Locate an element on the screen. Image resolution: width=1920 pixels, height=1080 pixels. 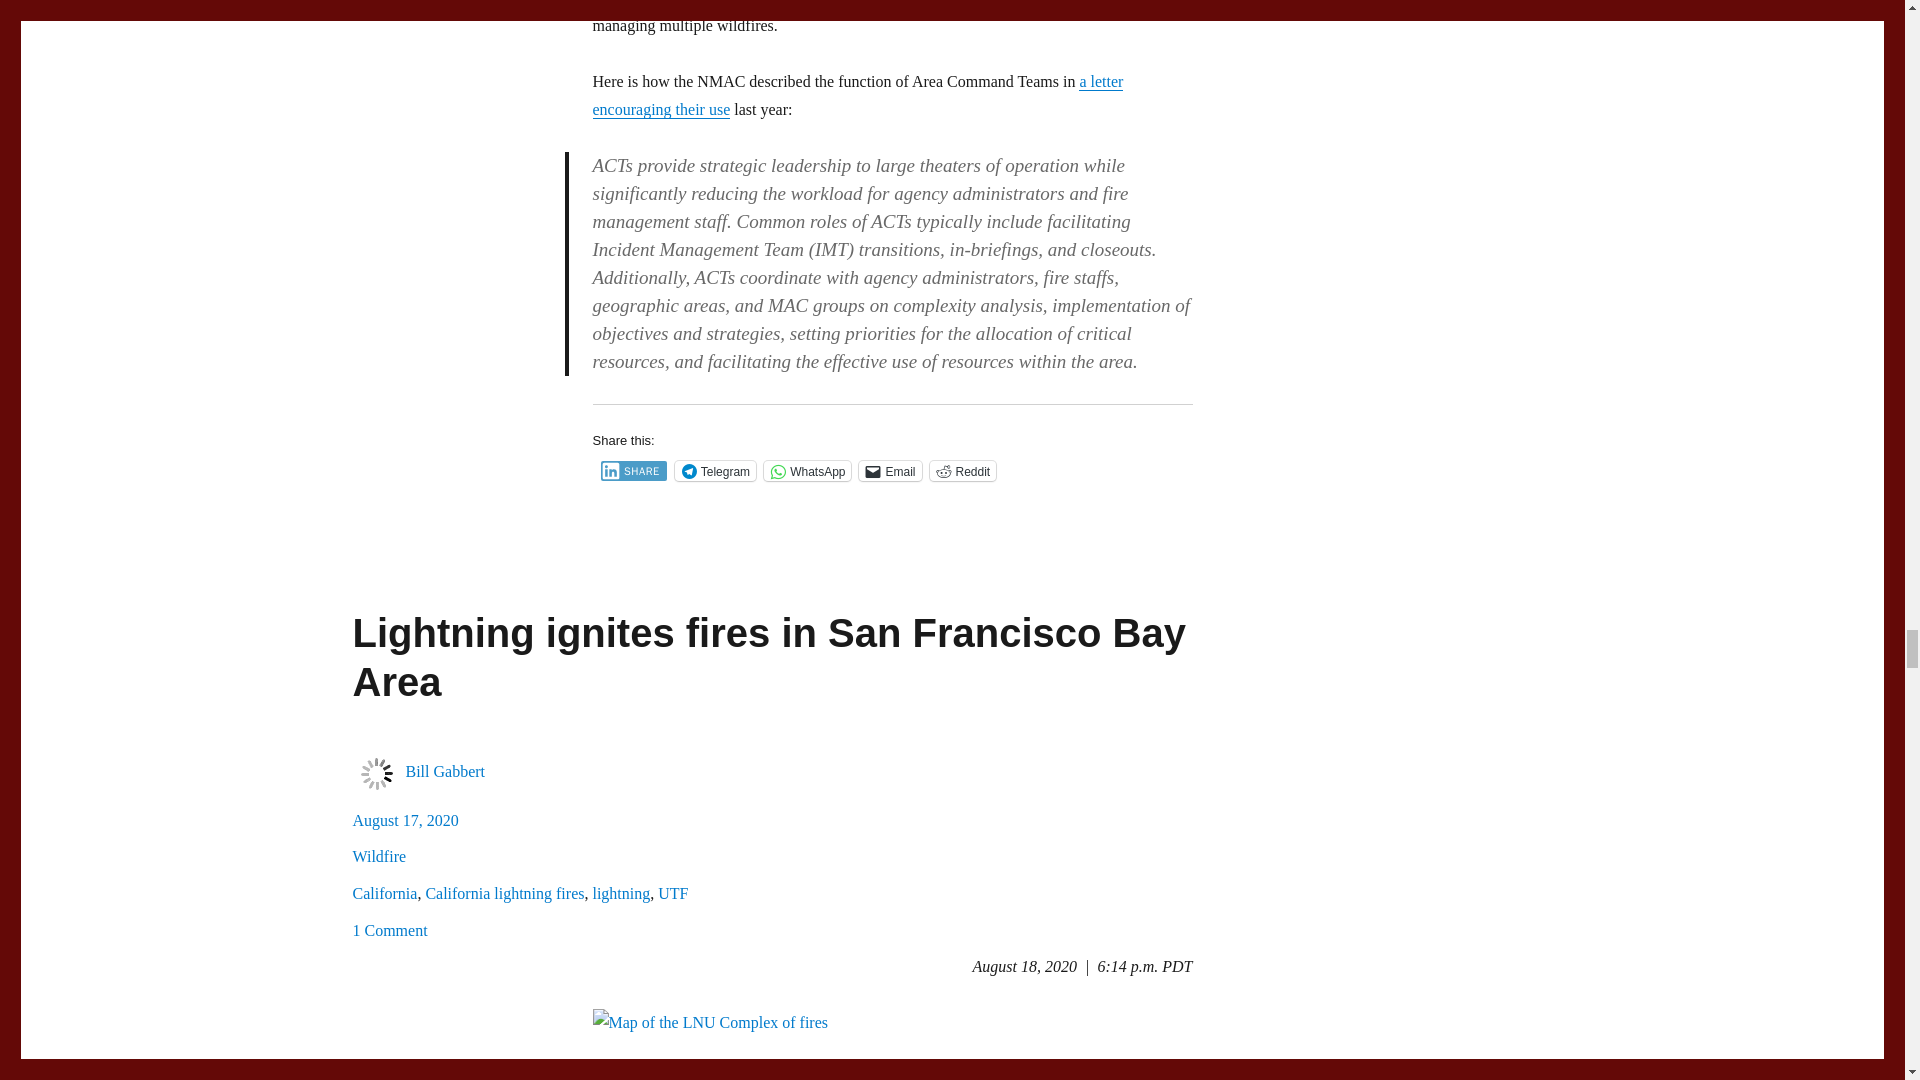
Click to email a link to a friend is located at coordinates (890, 470).